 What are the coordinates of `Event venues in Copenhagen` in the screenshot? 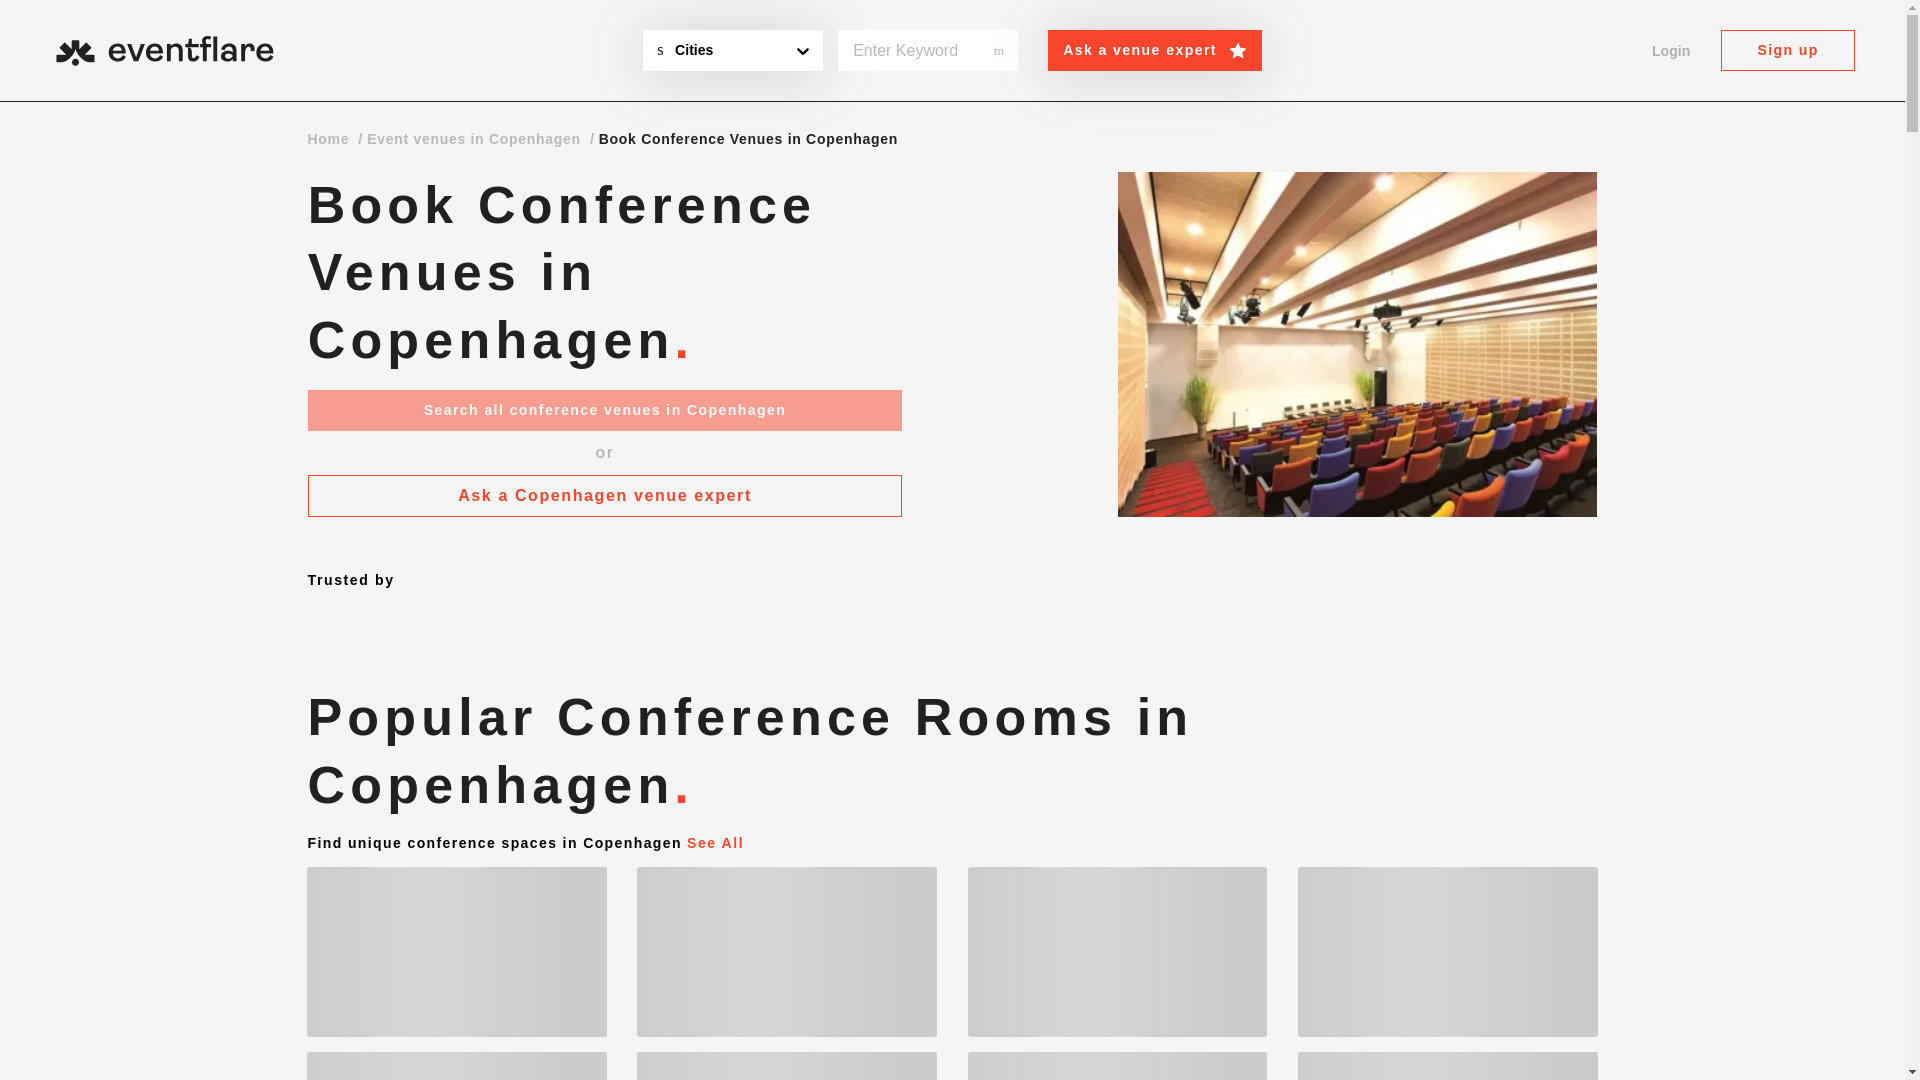 It's located at (474, 138).